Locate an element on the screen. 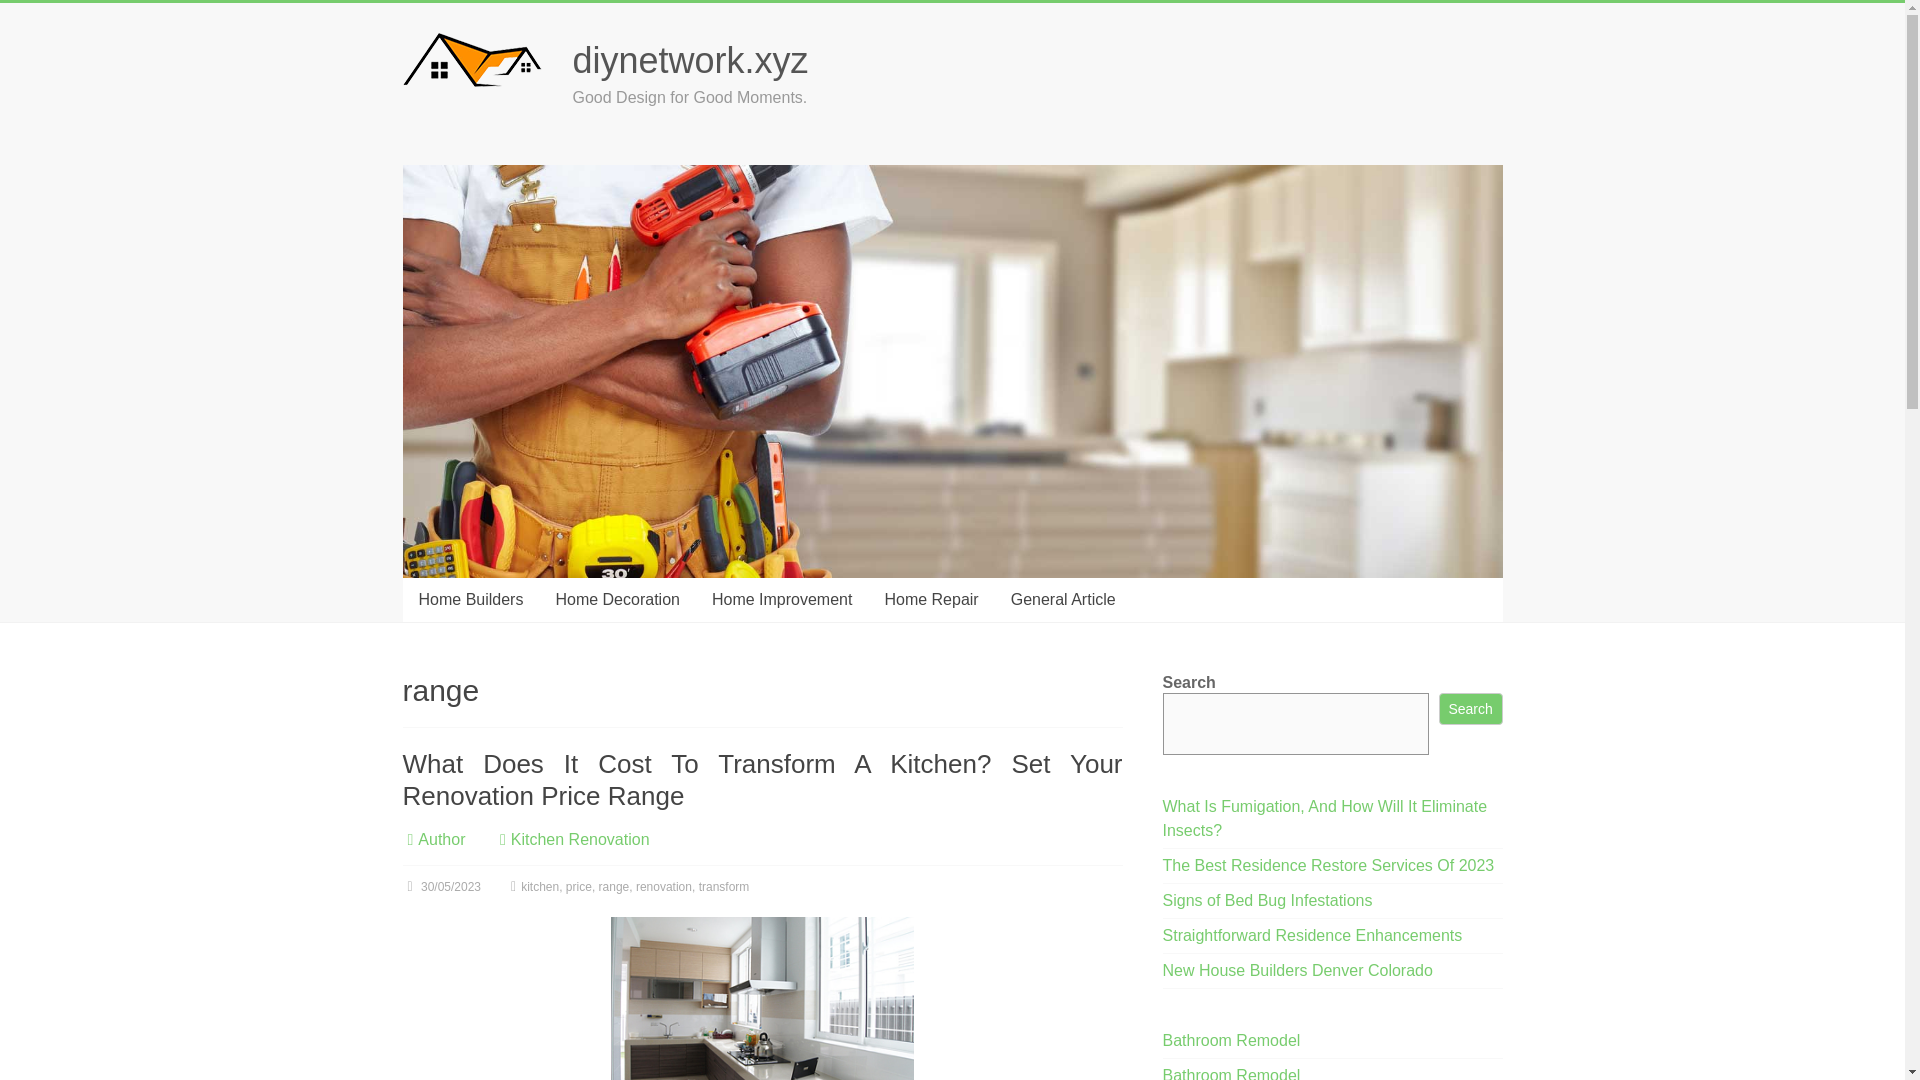 The image size is (1920, 1080). price is located at coordinates (578, 887).